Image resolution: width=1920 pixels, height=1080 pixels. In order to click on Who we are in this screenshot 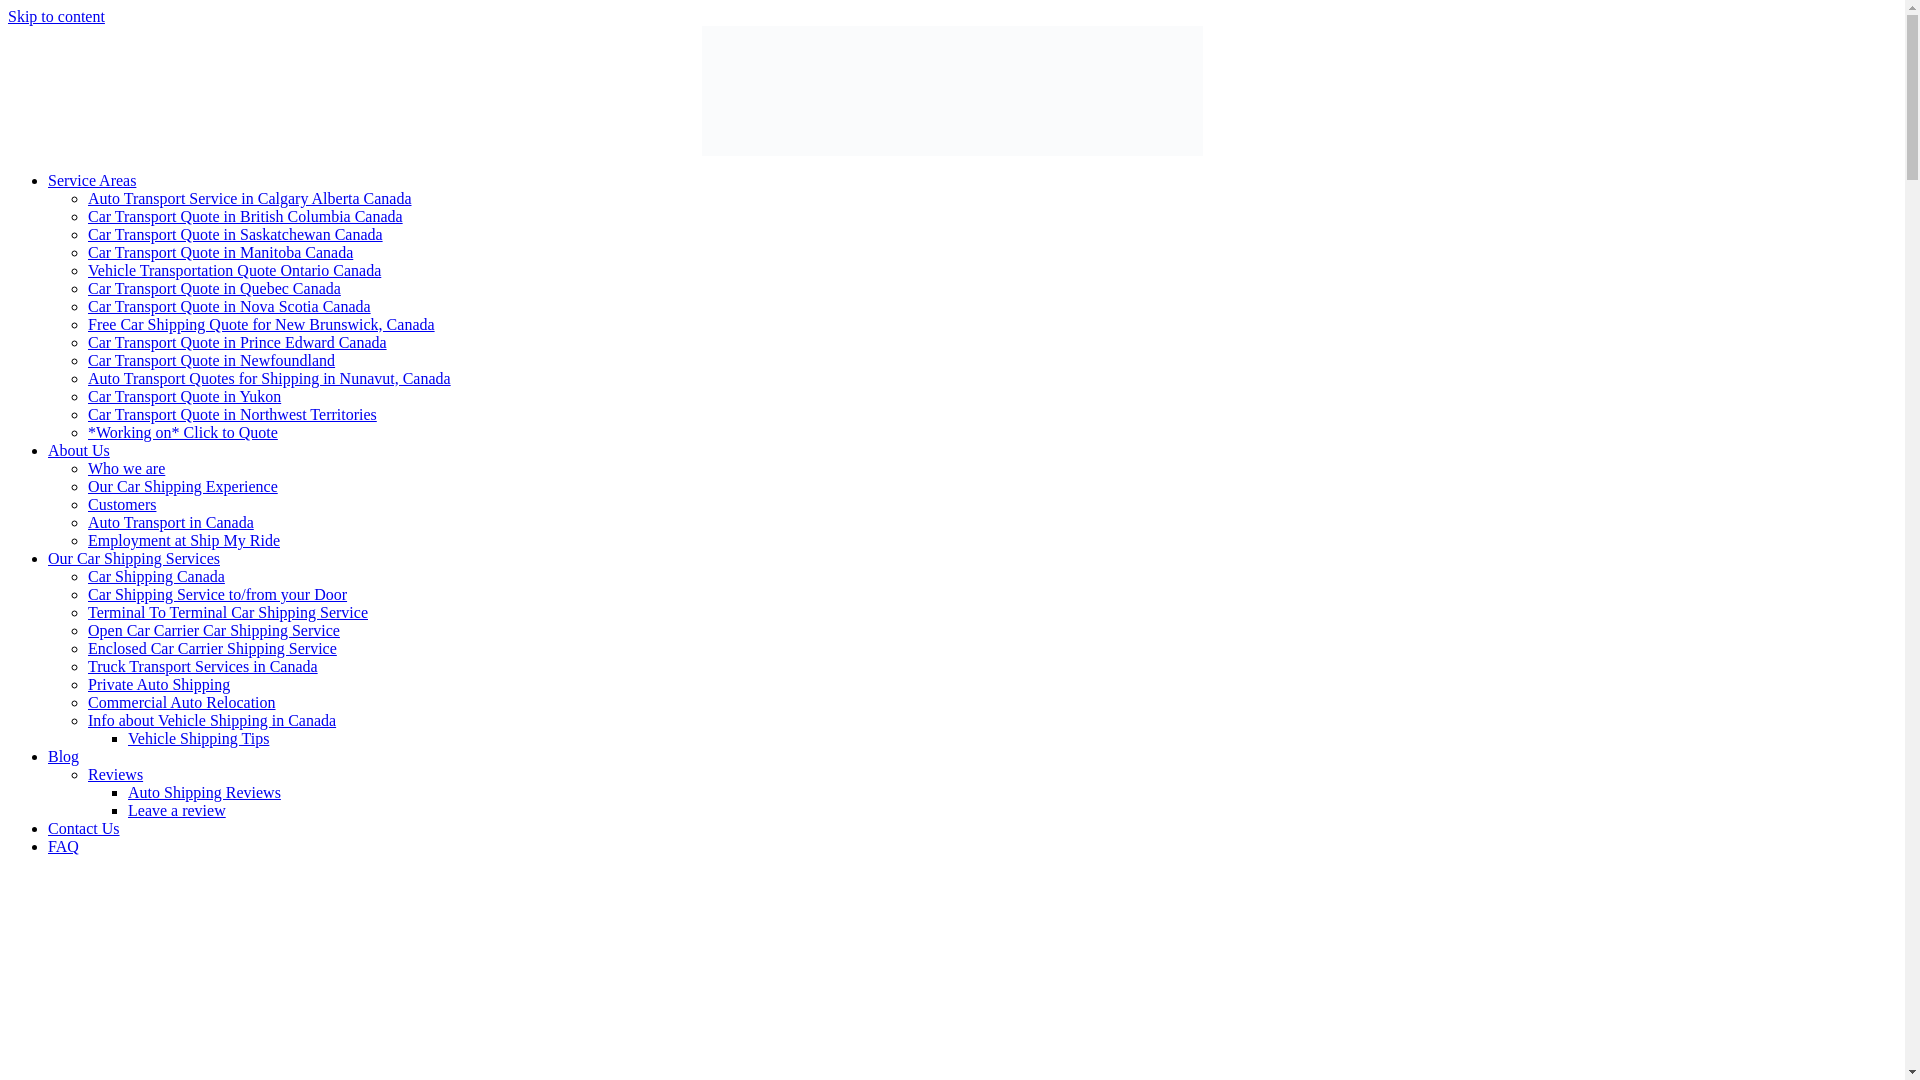, I will do `click(126, 468)`.